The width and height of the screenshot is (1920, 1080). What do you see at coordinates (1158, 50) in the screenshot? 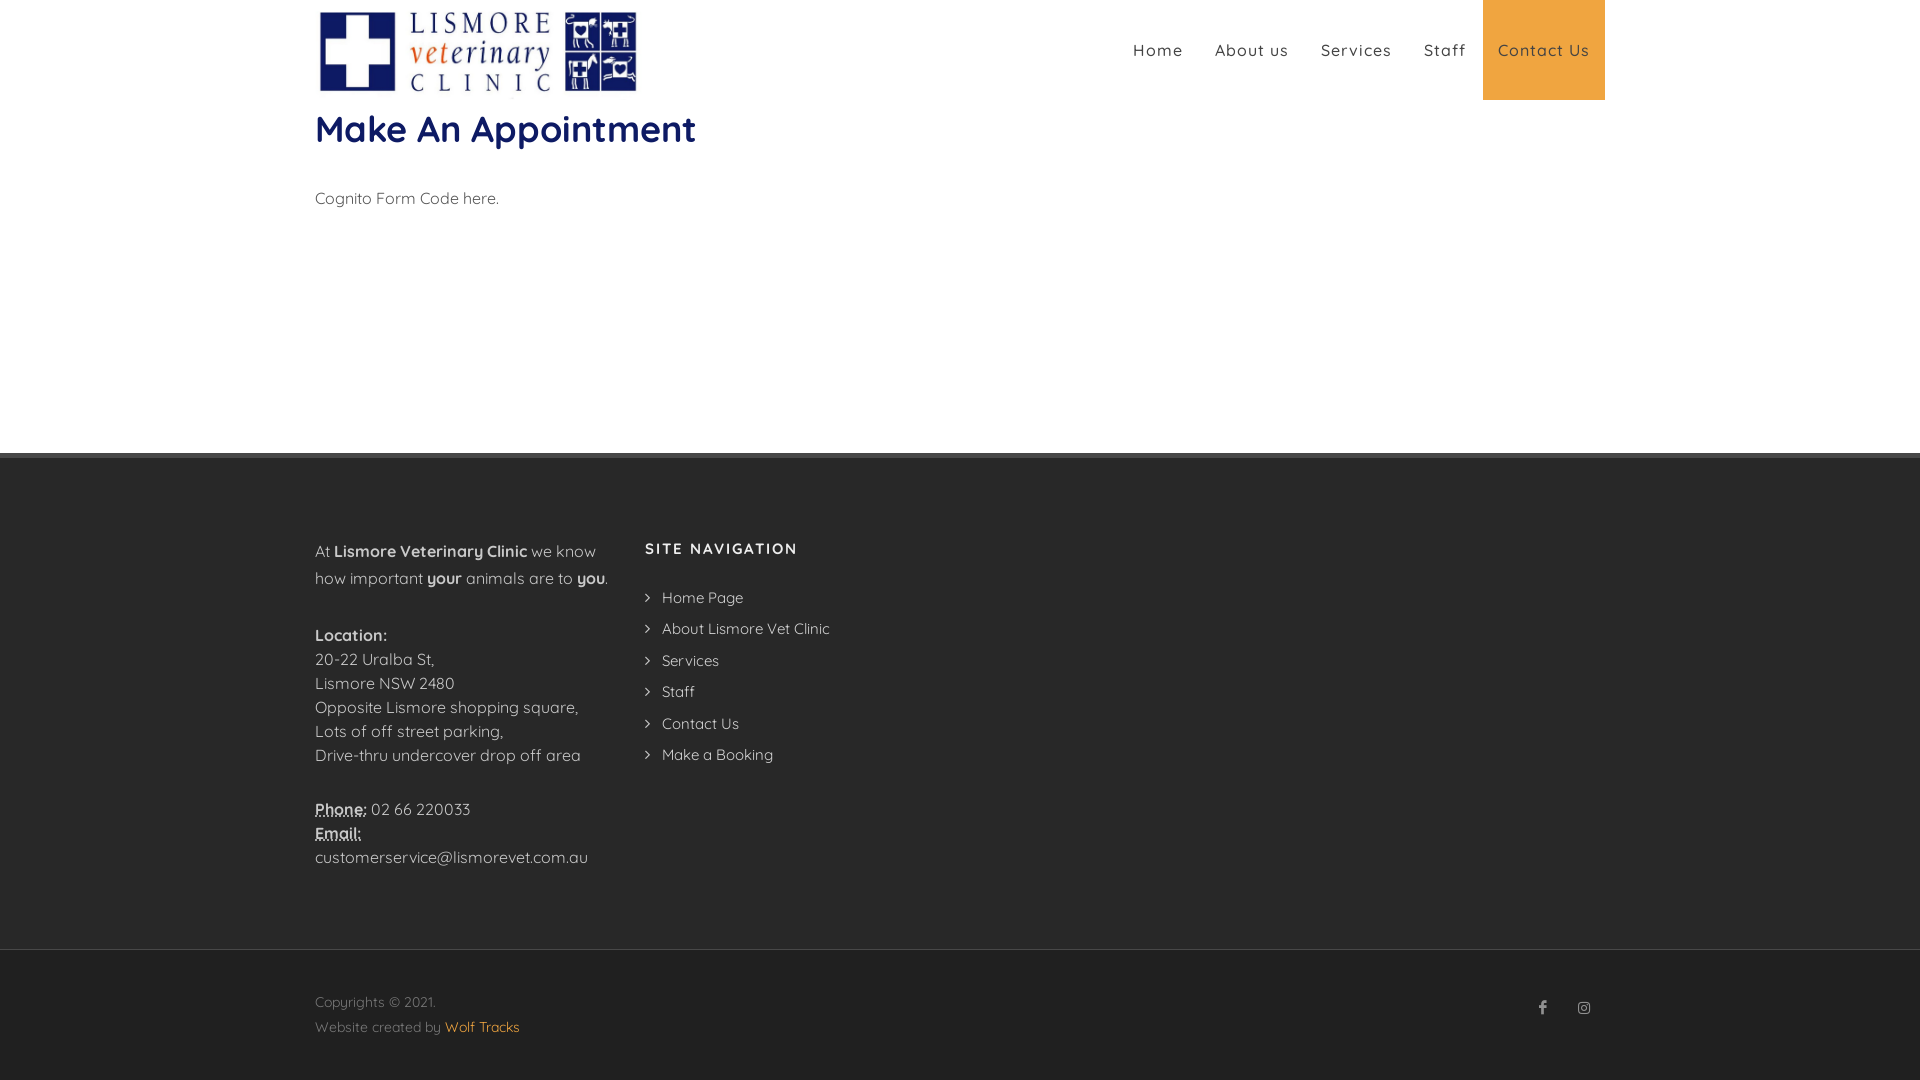
I see `Home` at bounding box center [1158, 50].